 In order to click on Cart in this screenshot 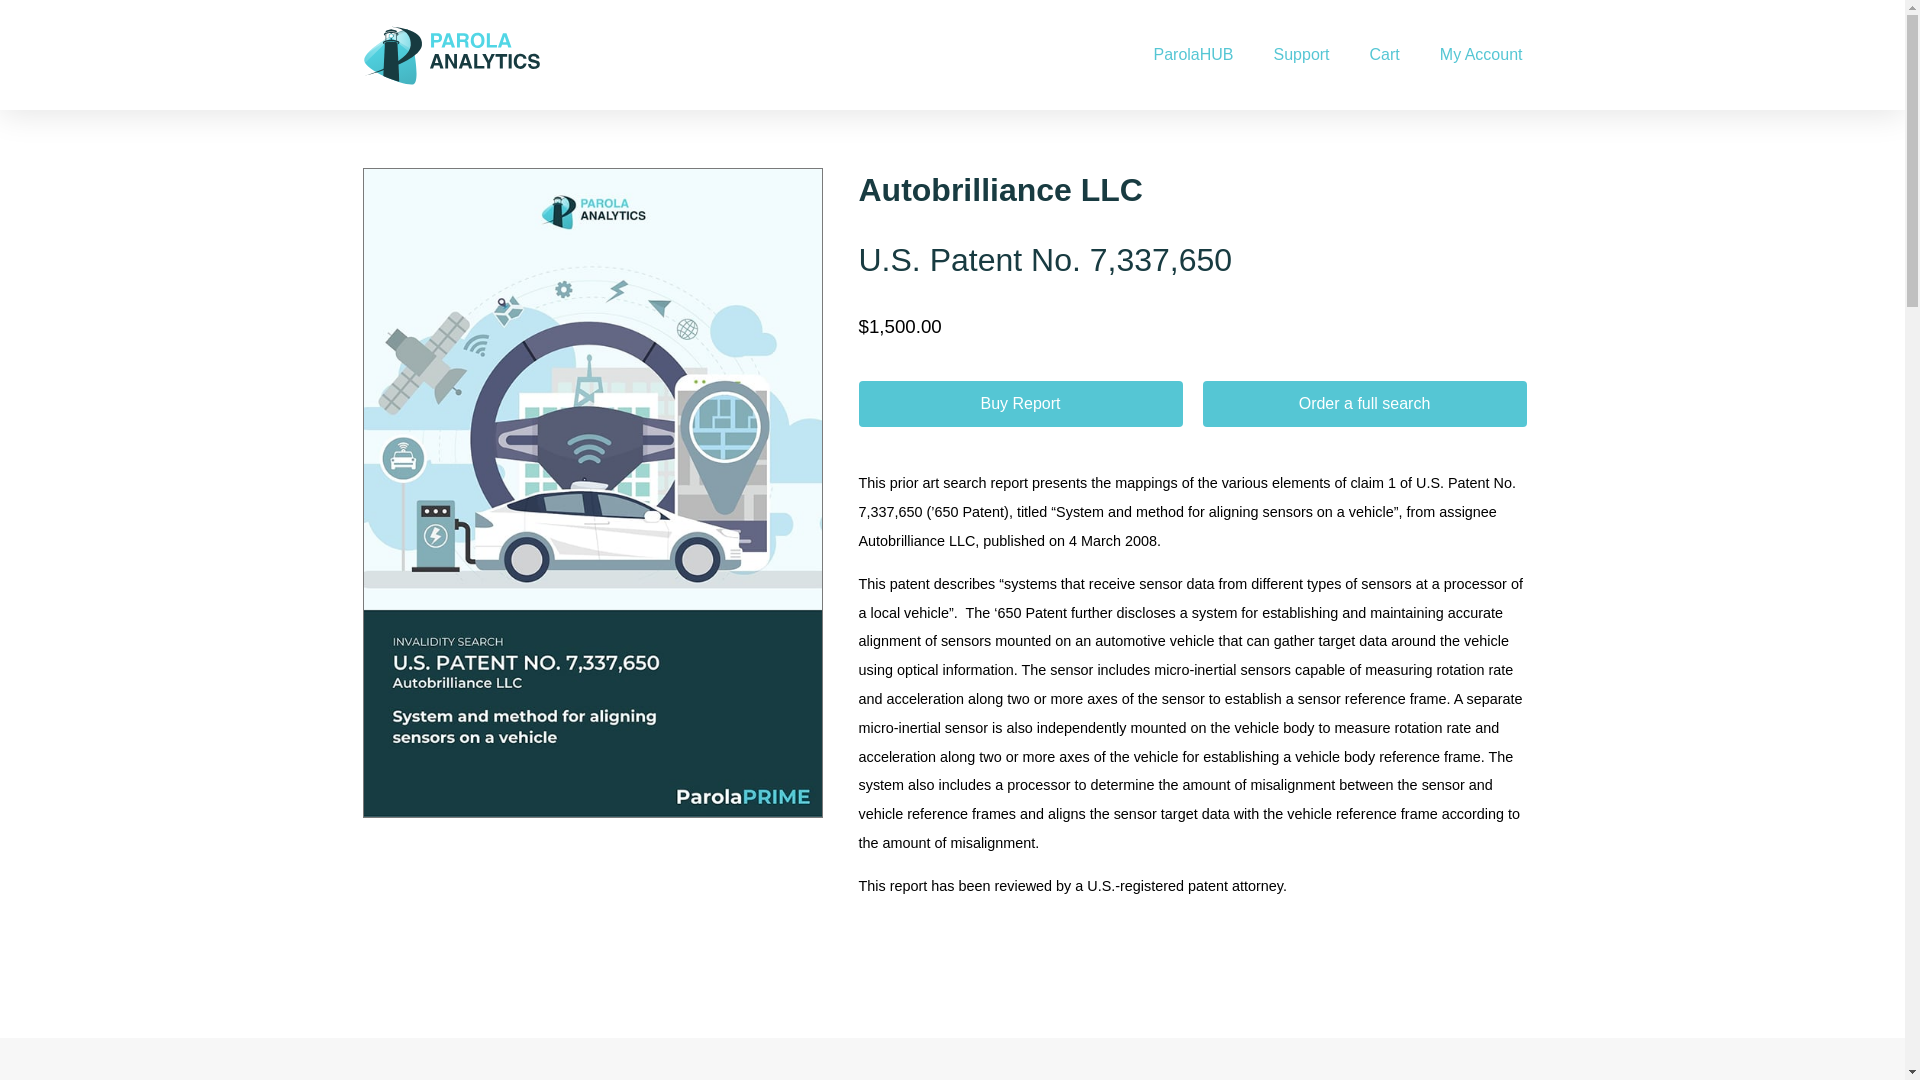, I will do `click(1384, 54)`.